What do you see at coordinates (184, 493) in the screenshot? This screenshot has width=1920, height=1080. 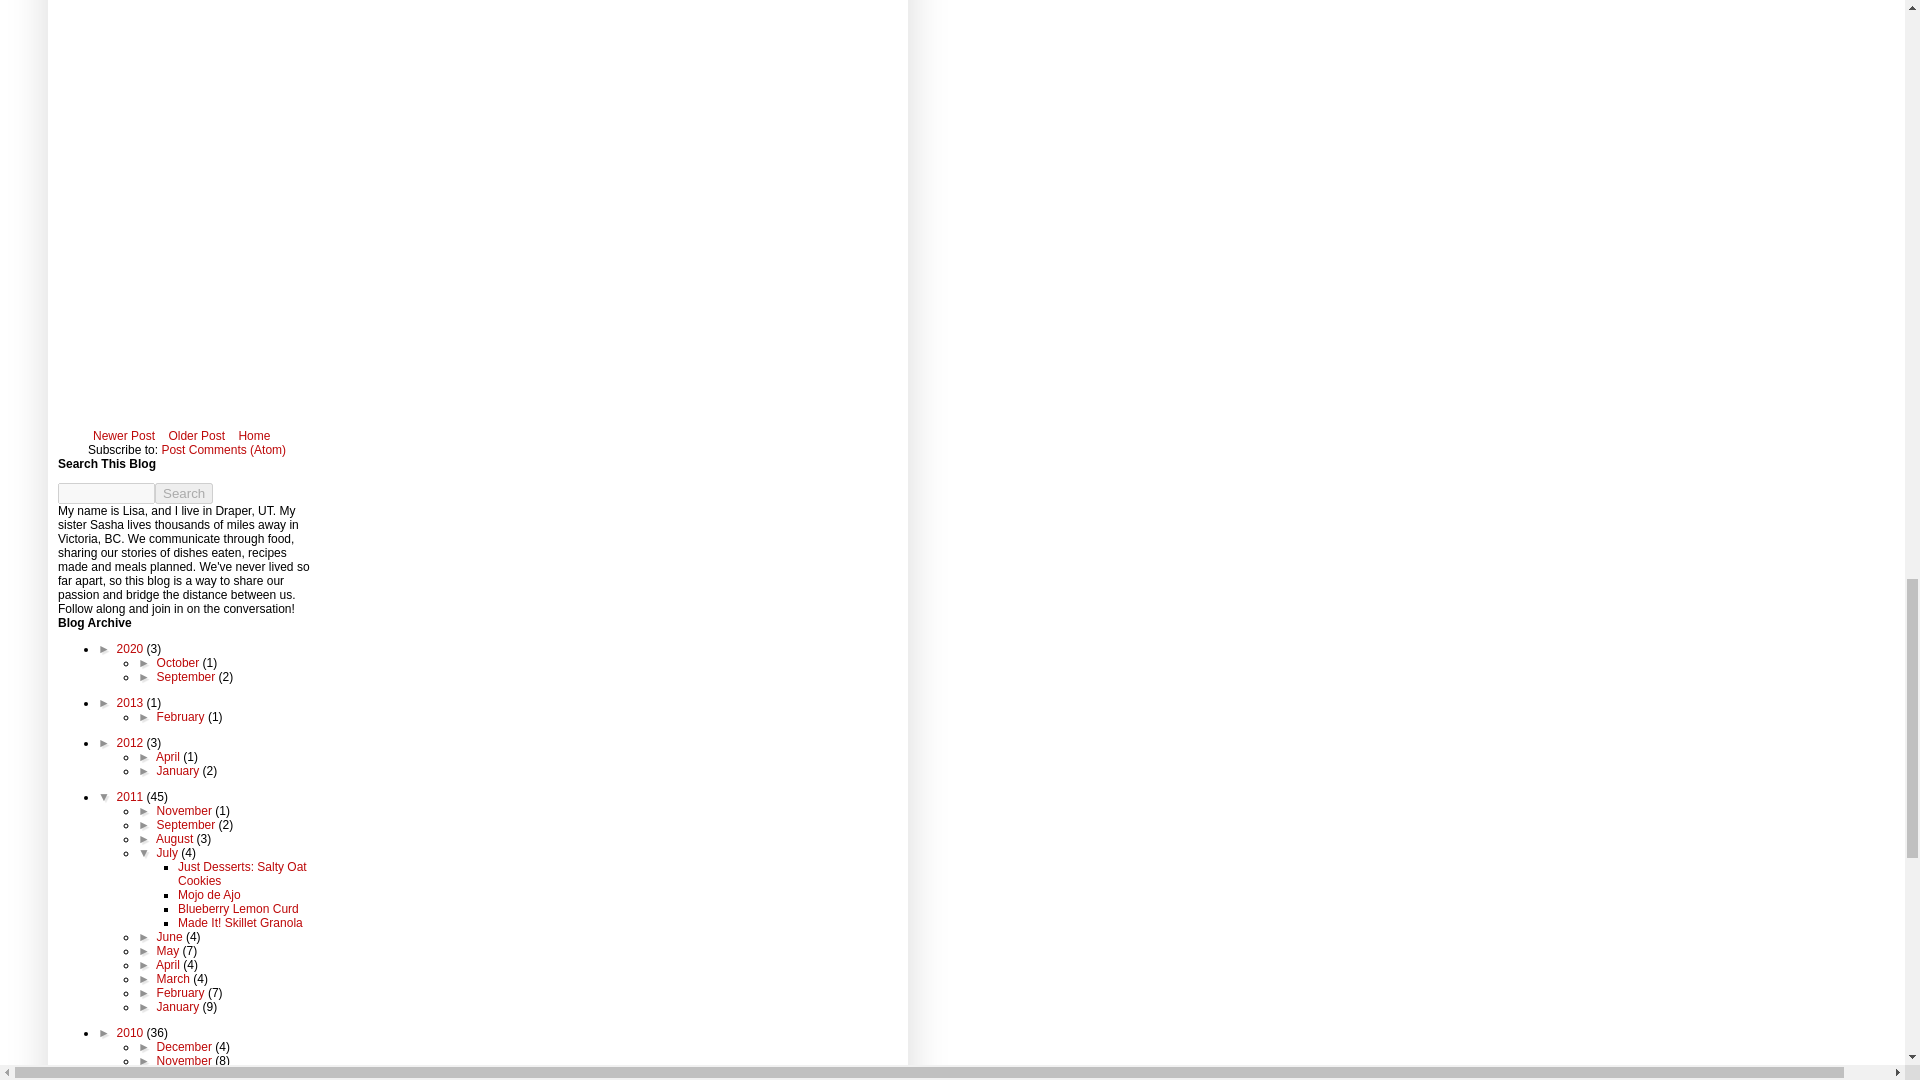 I see `Search` at bounding box center [184, 493].